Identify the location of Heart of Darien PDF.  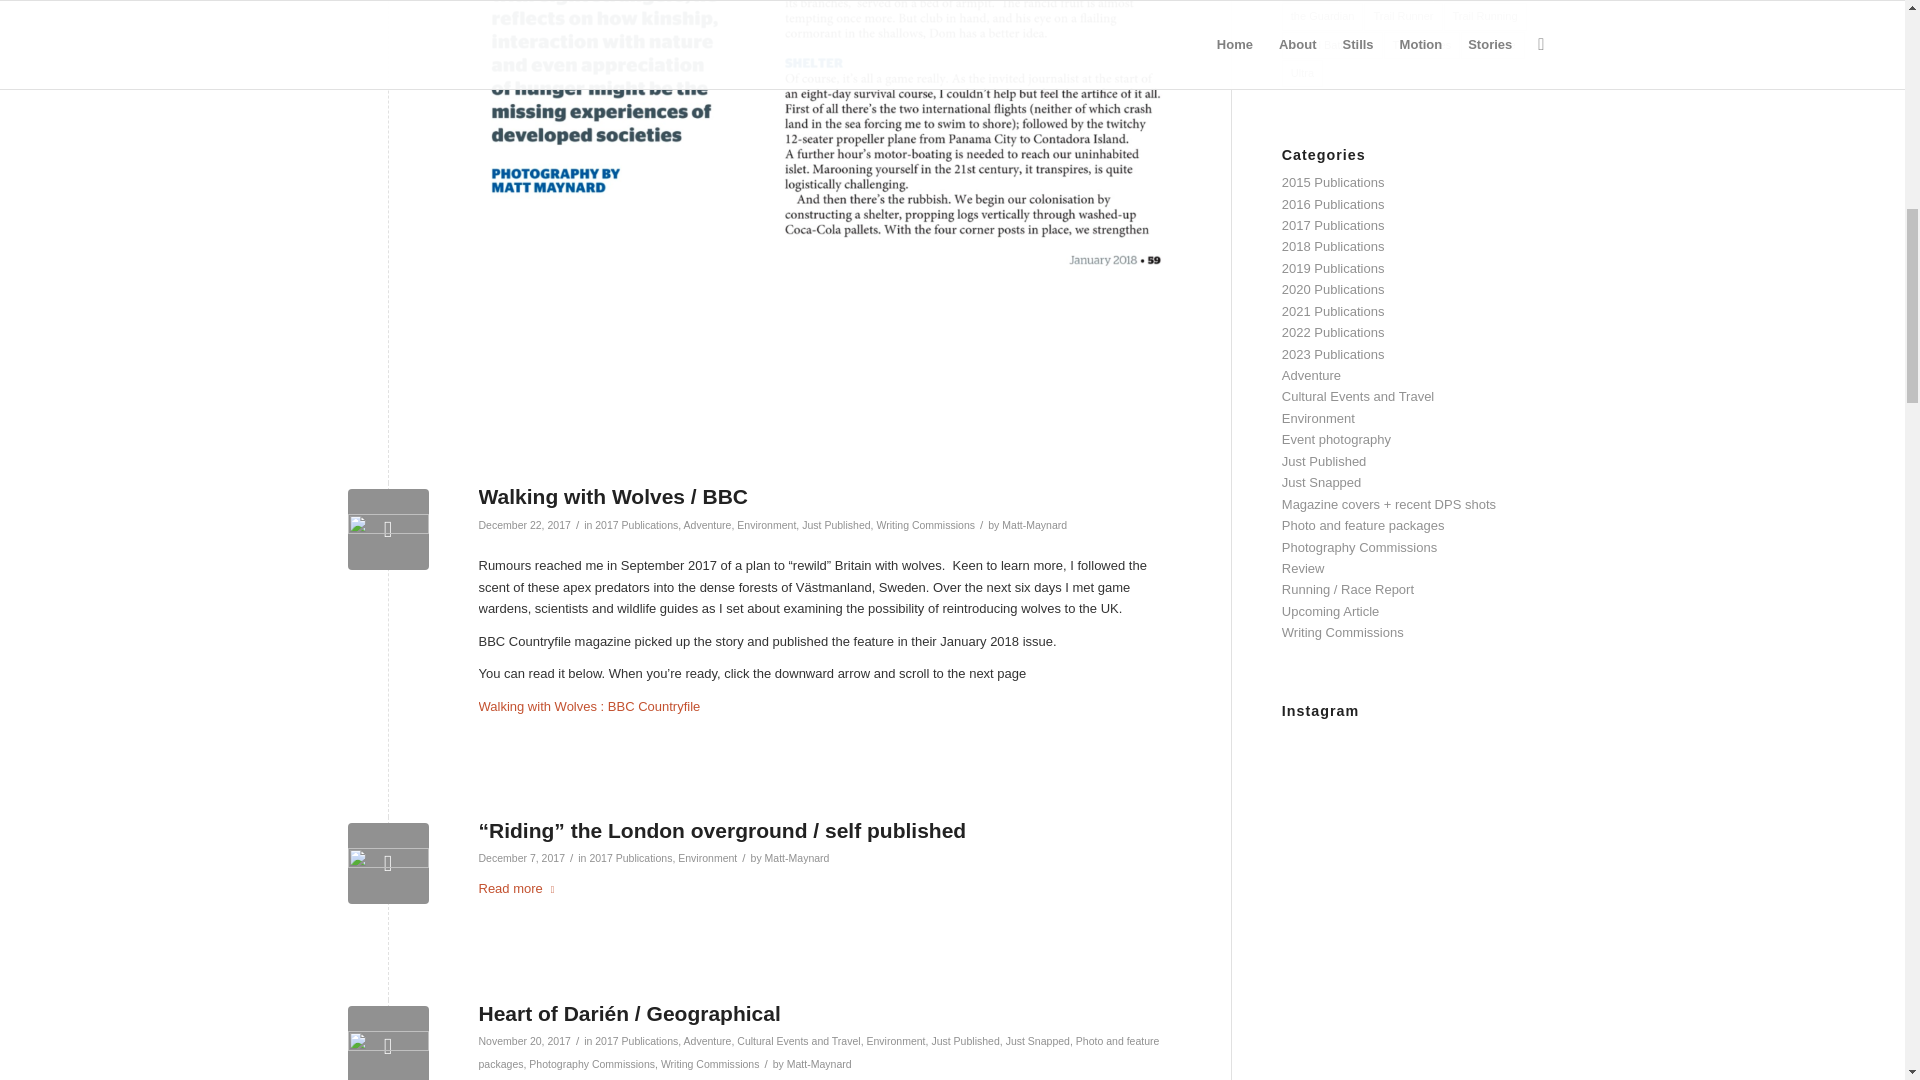
(388, 1042).